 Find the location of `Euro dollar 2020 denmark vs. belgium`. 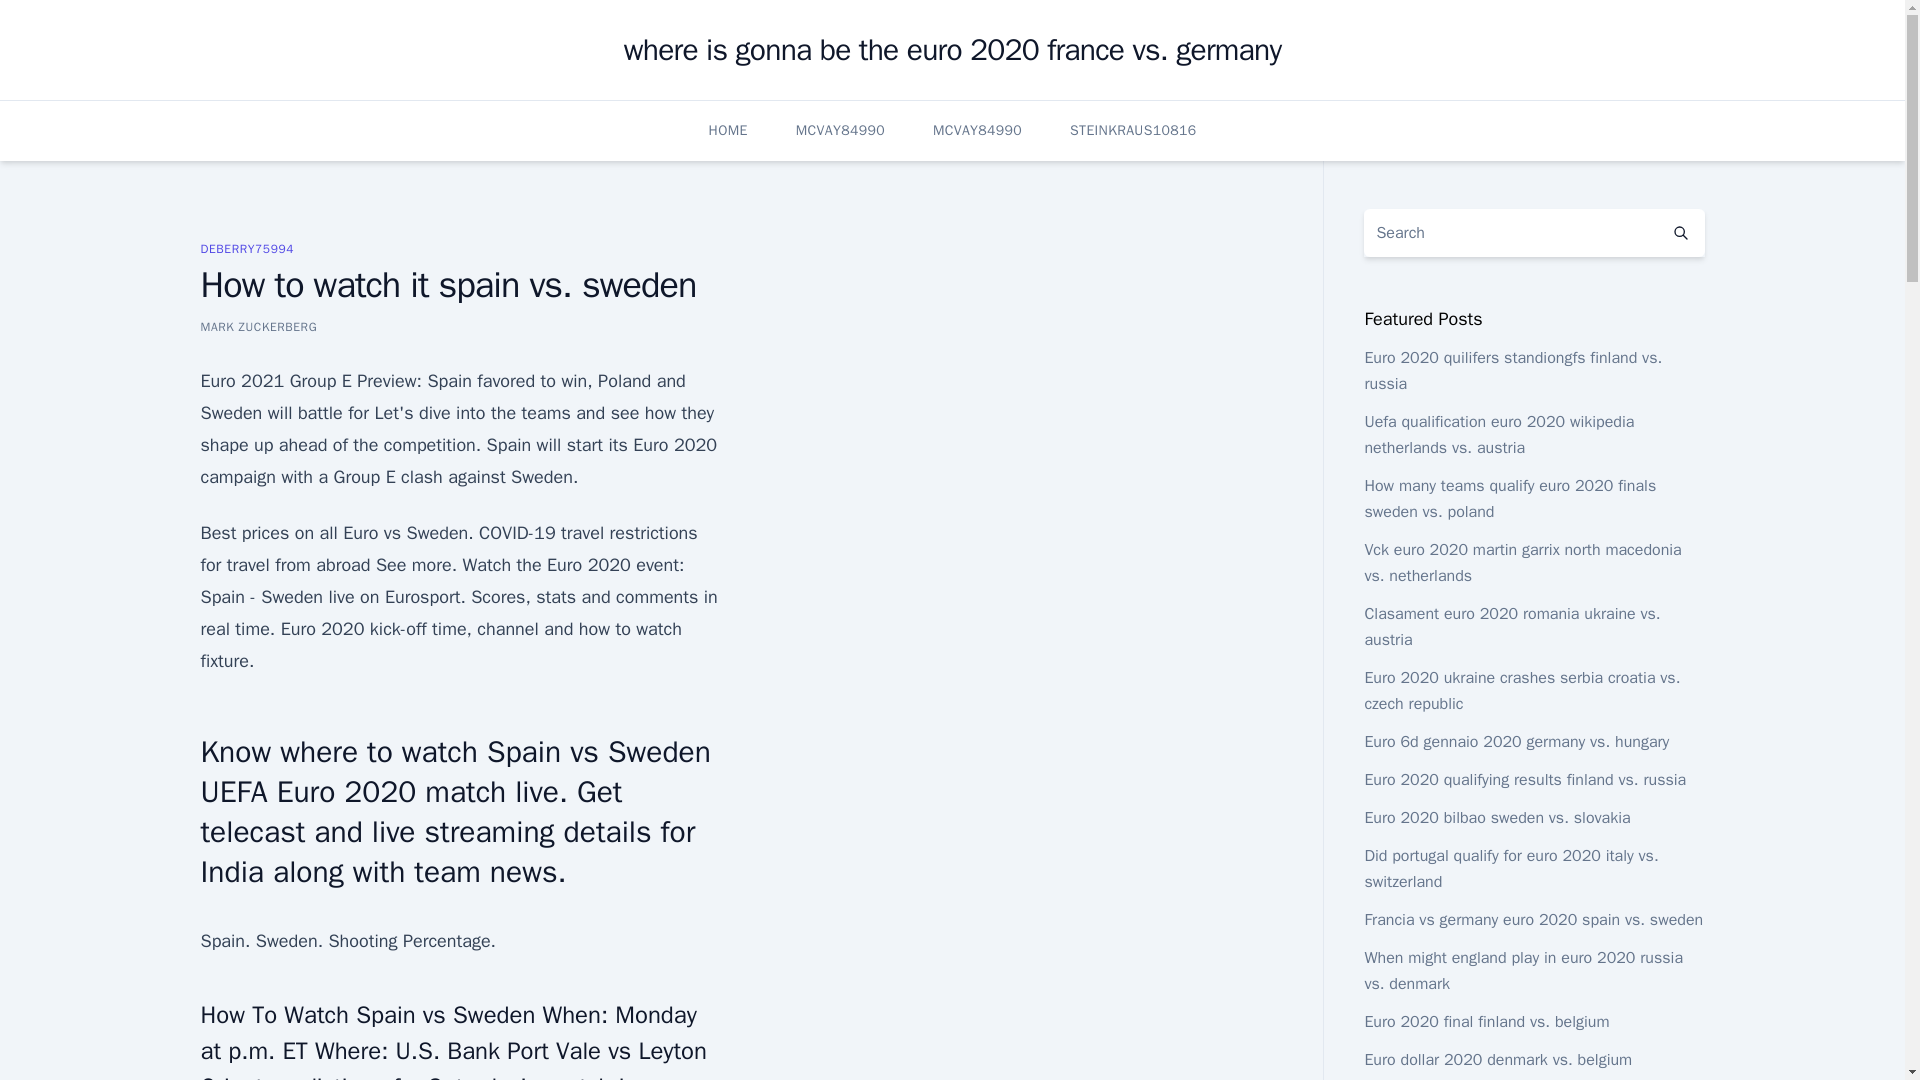

Euro dollar 2020 denmark vs. belgium is located at coordinates (1498, 1060).